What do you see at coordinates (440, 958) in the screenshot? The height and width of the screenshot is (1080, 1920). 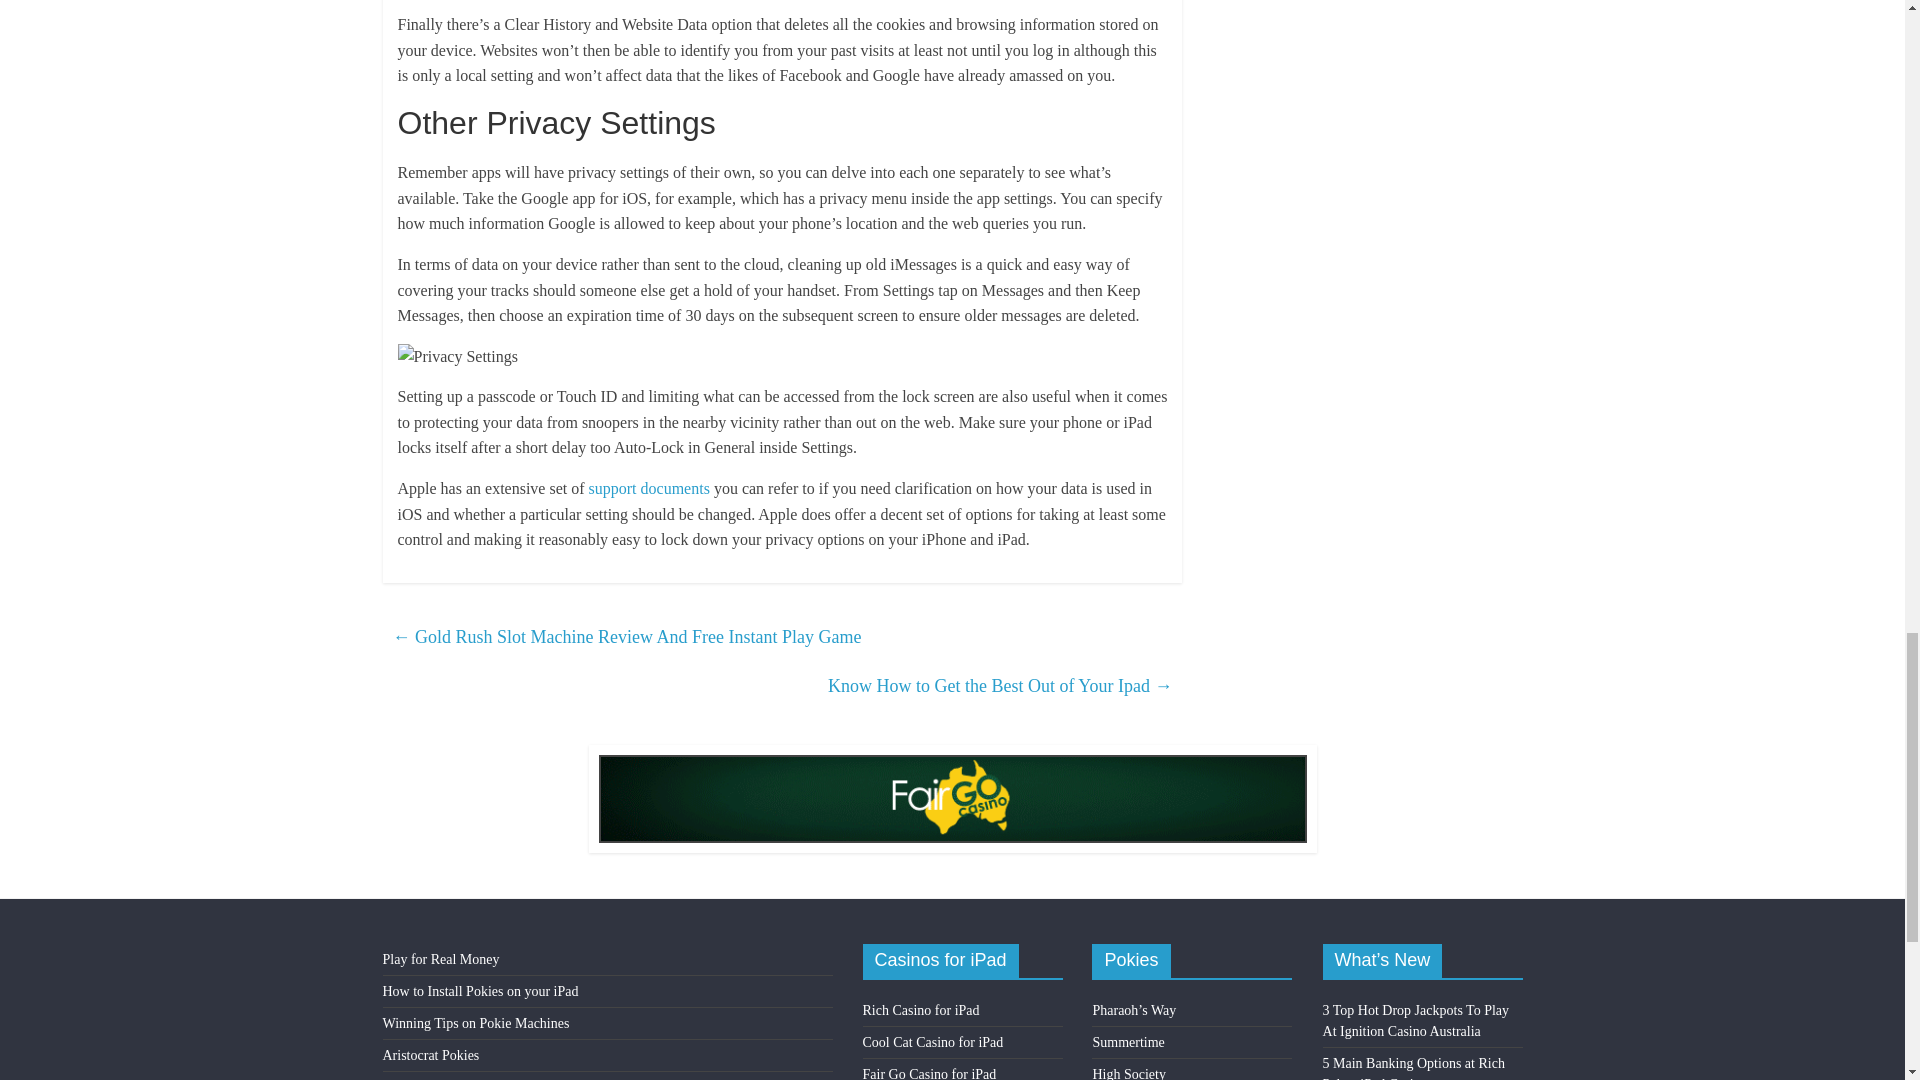 I see `Play for Real Money` at bounding box center [440, 958].